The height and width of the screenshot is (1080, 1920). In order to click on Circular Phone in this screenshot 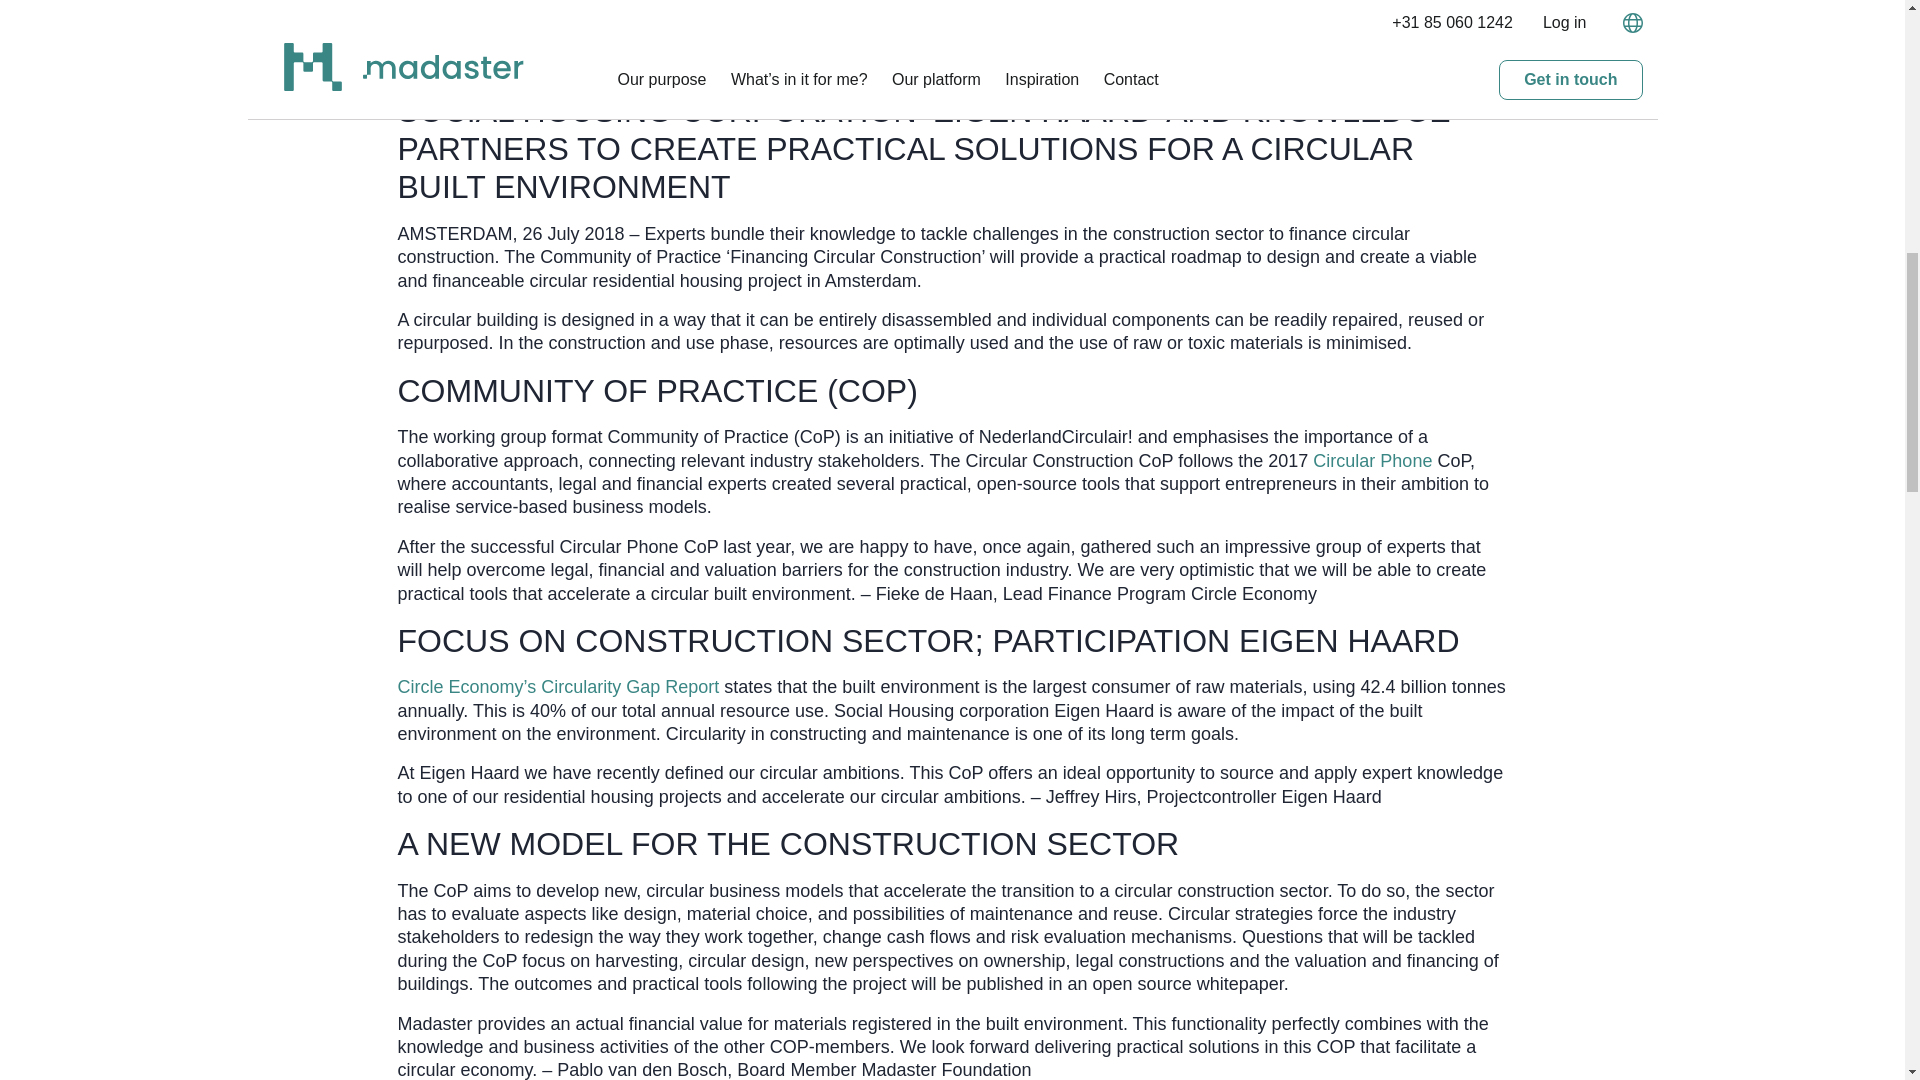, I will do `click(1372, 460)`.